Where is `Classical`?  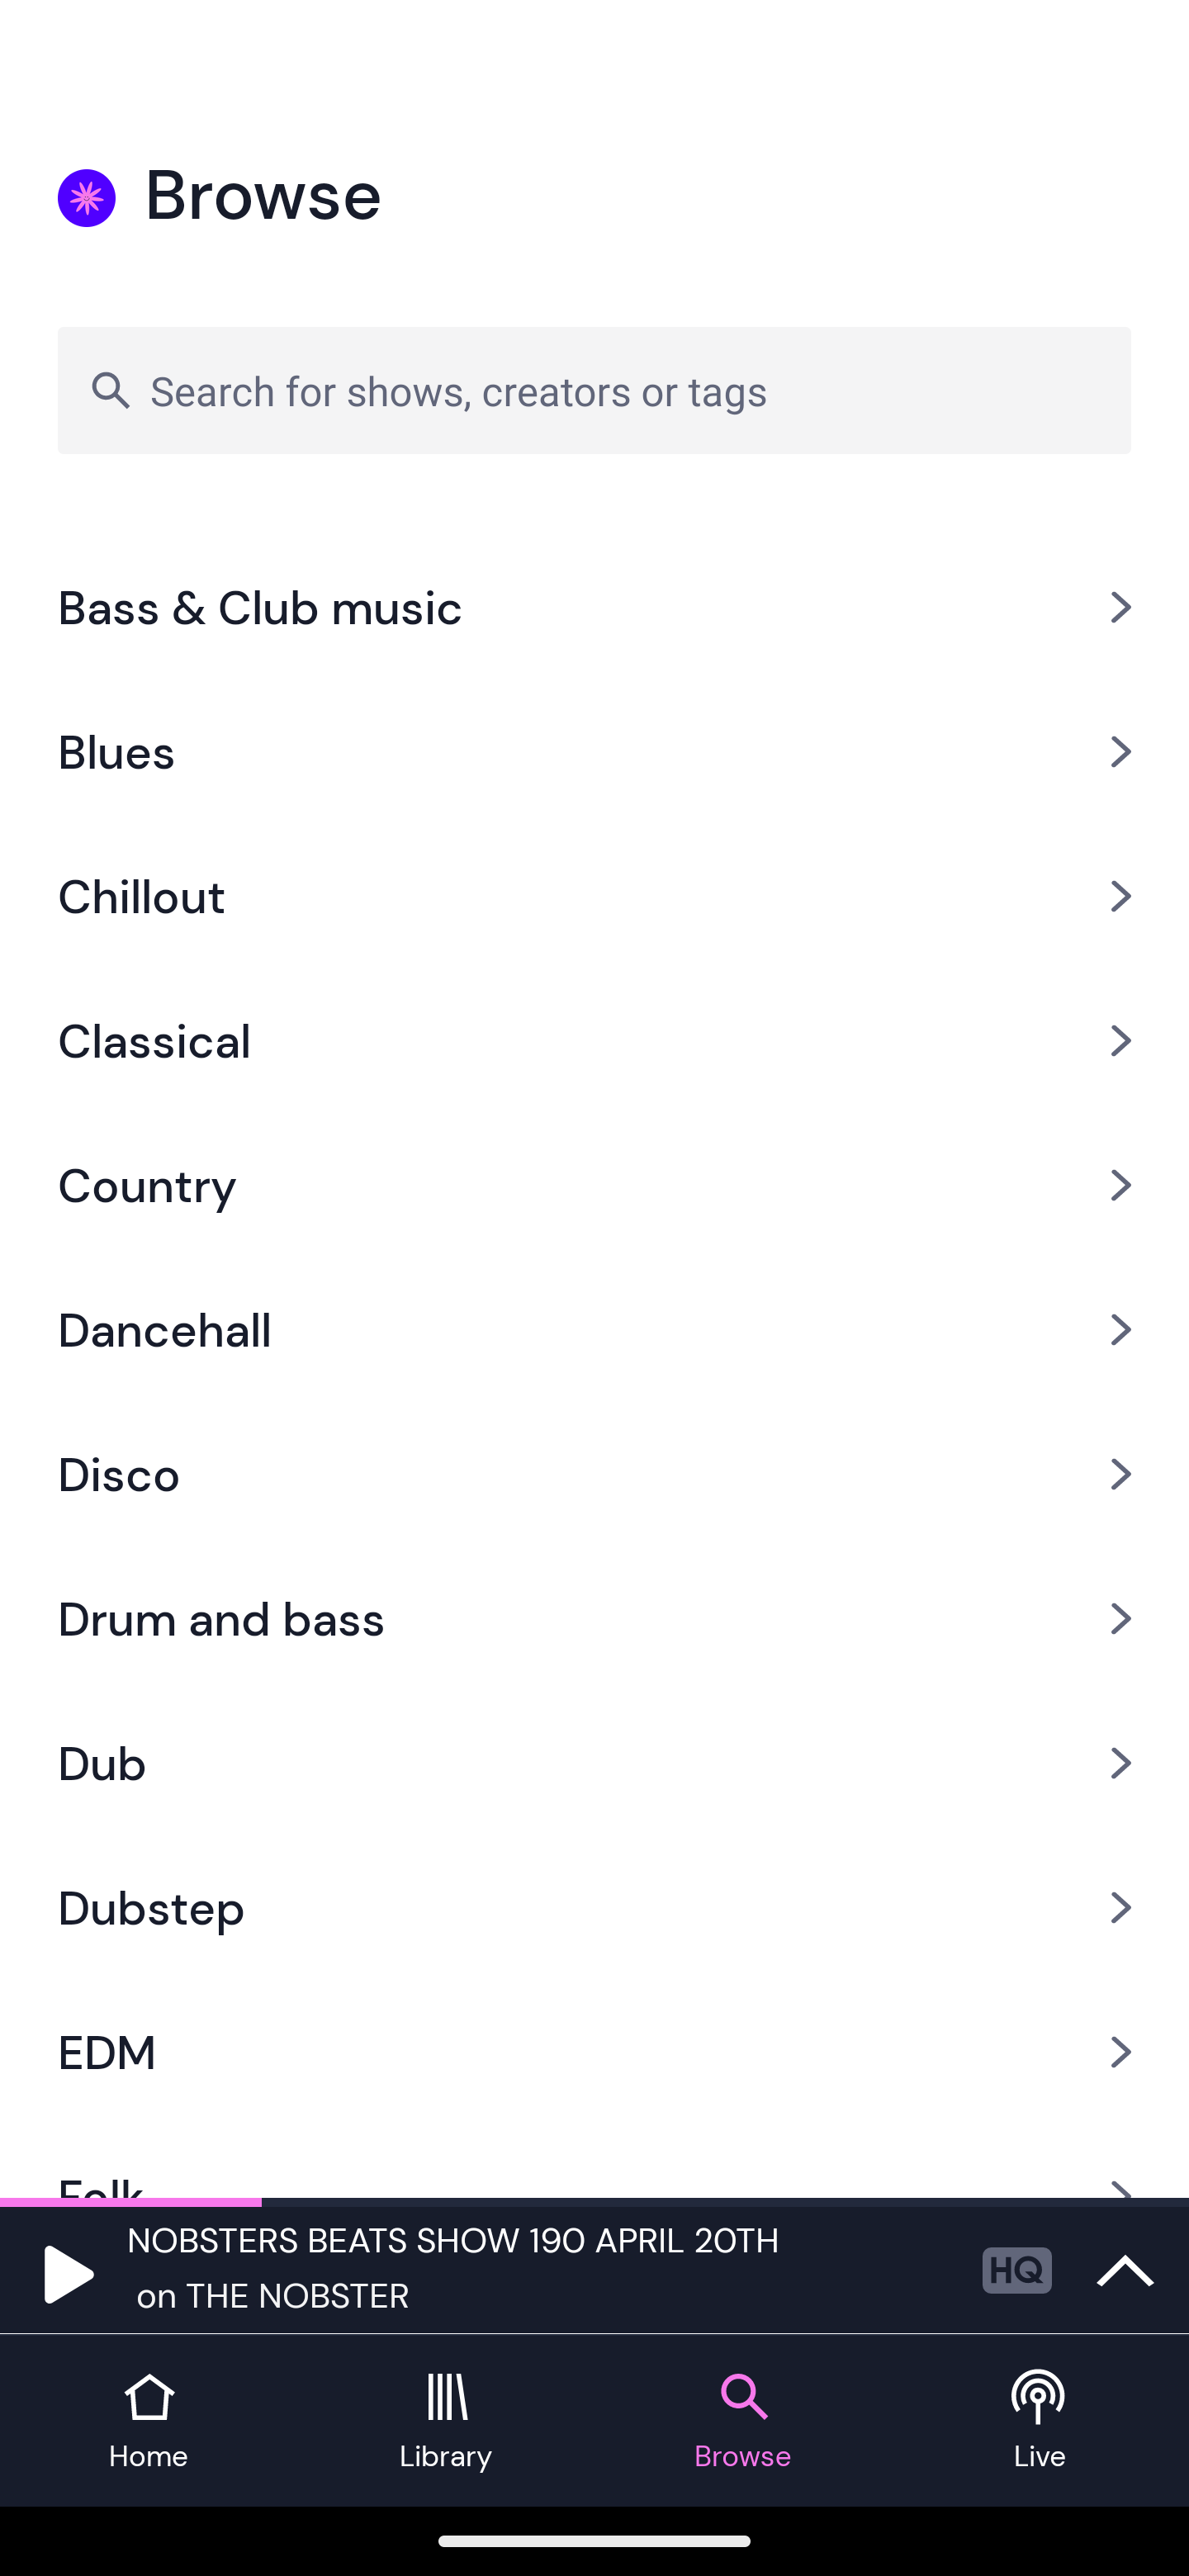 Classical is located at coordinates (594, 1040).